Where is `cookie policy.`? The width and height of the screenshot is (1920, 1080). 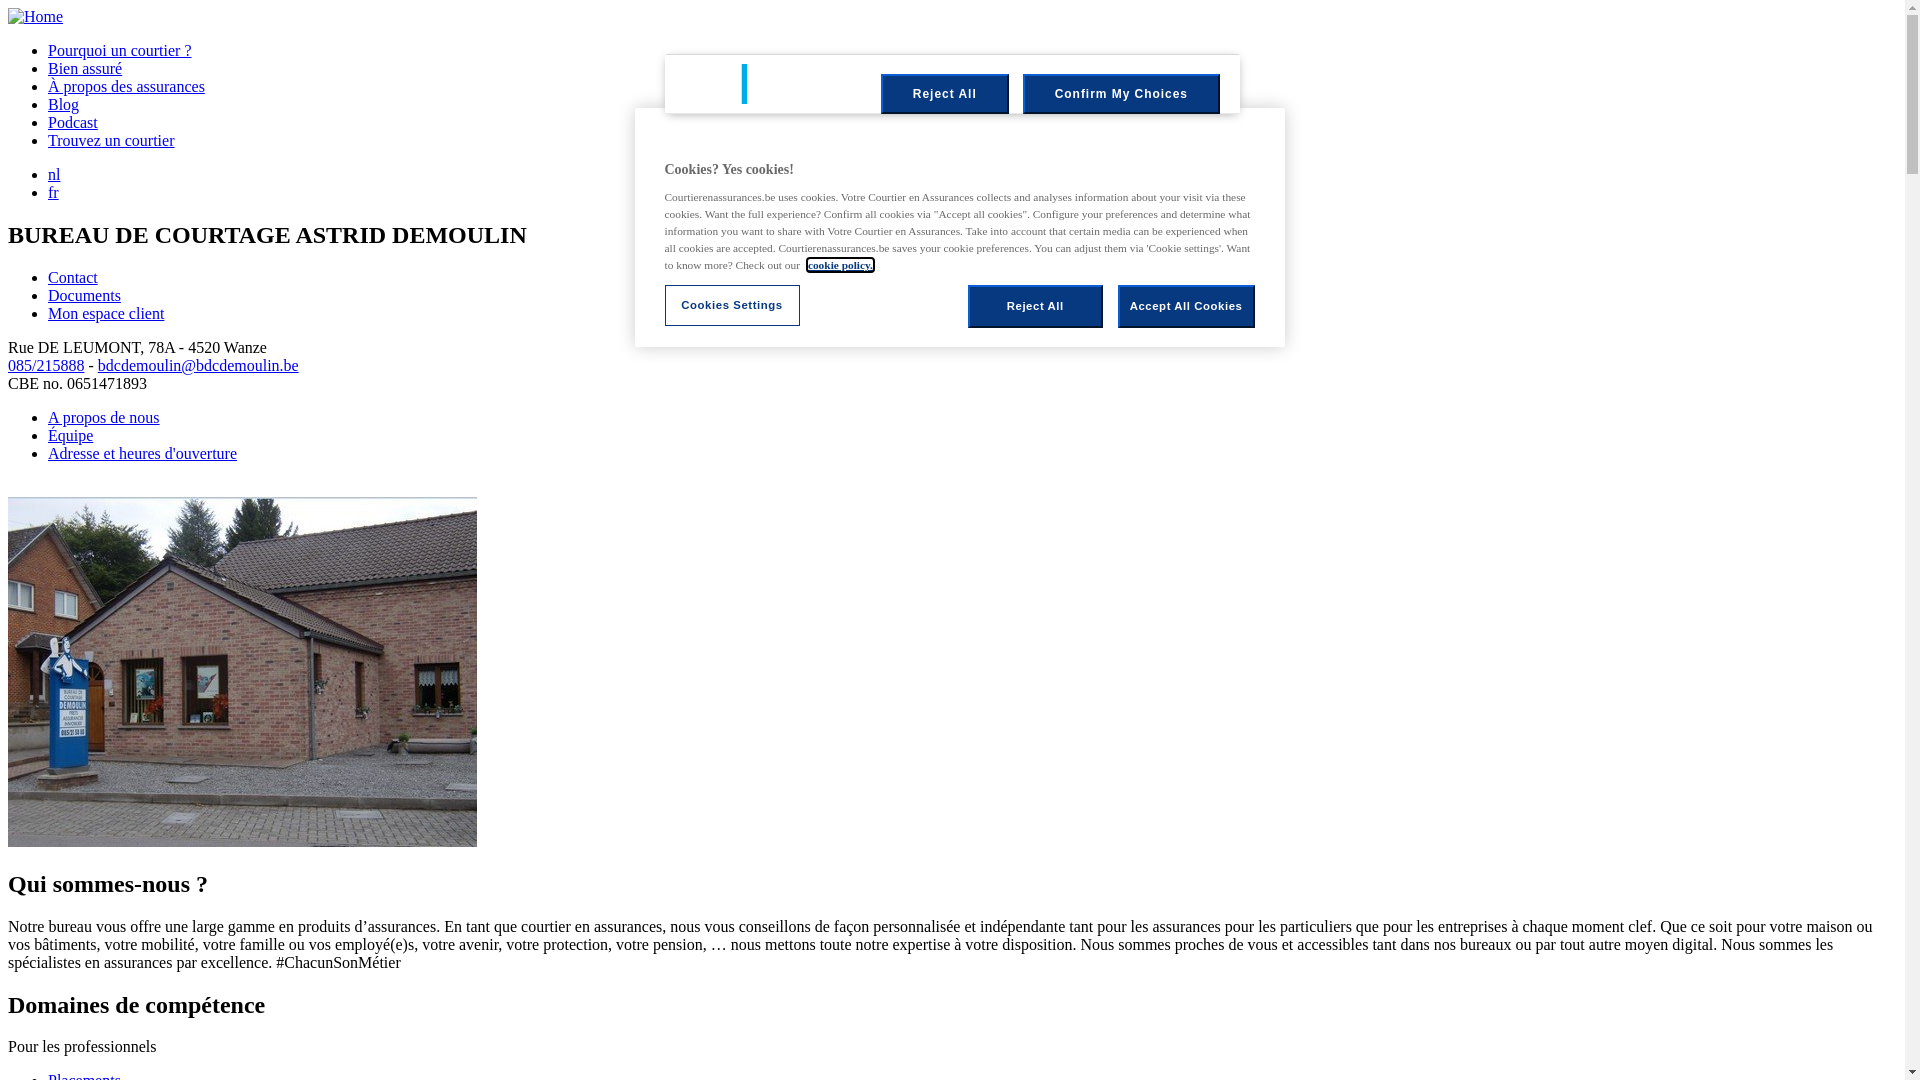
cookie policy. is located at coordinates (840, 265).